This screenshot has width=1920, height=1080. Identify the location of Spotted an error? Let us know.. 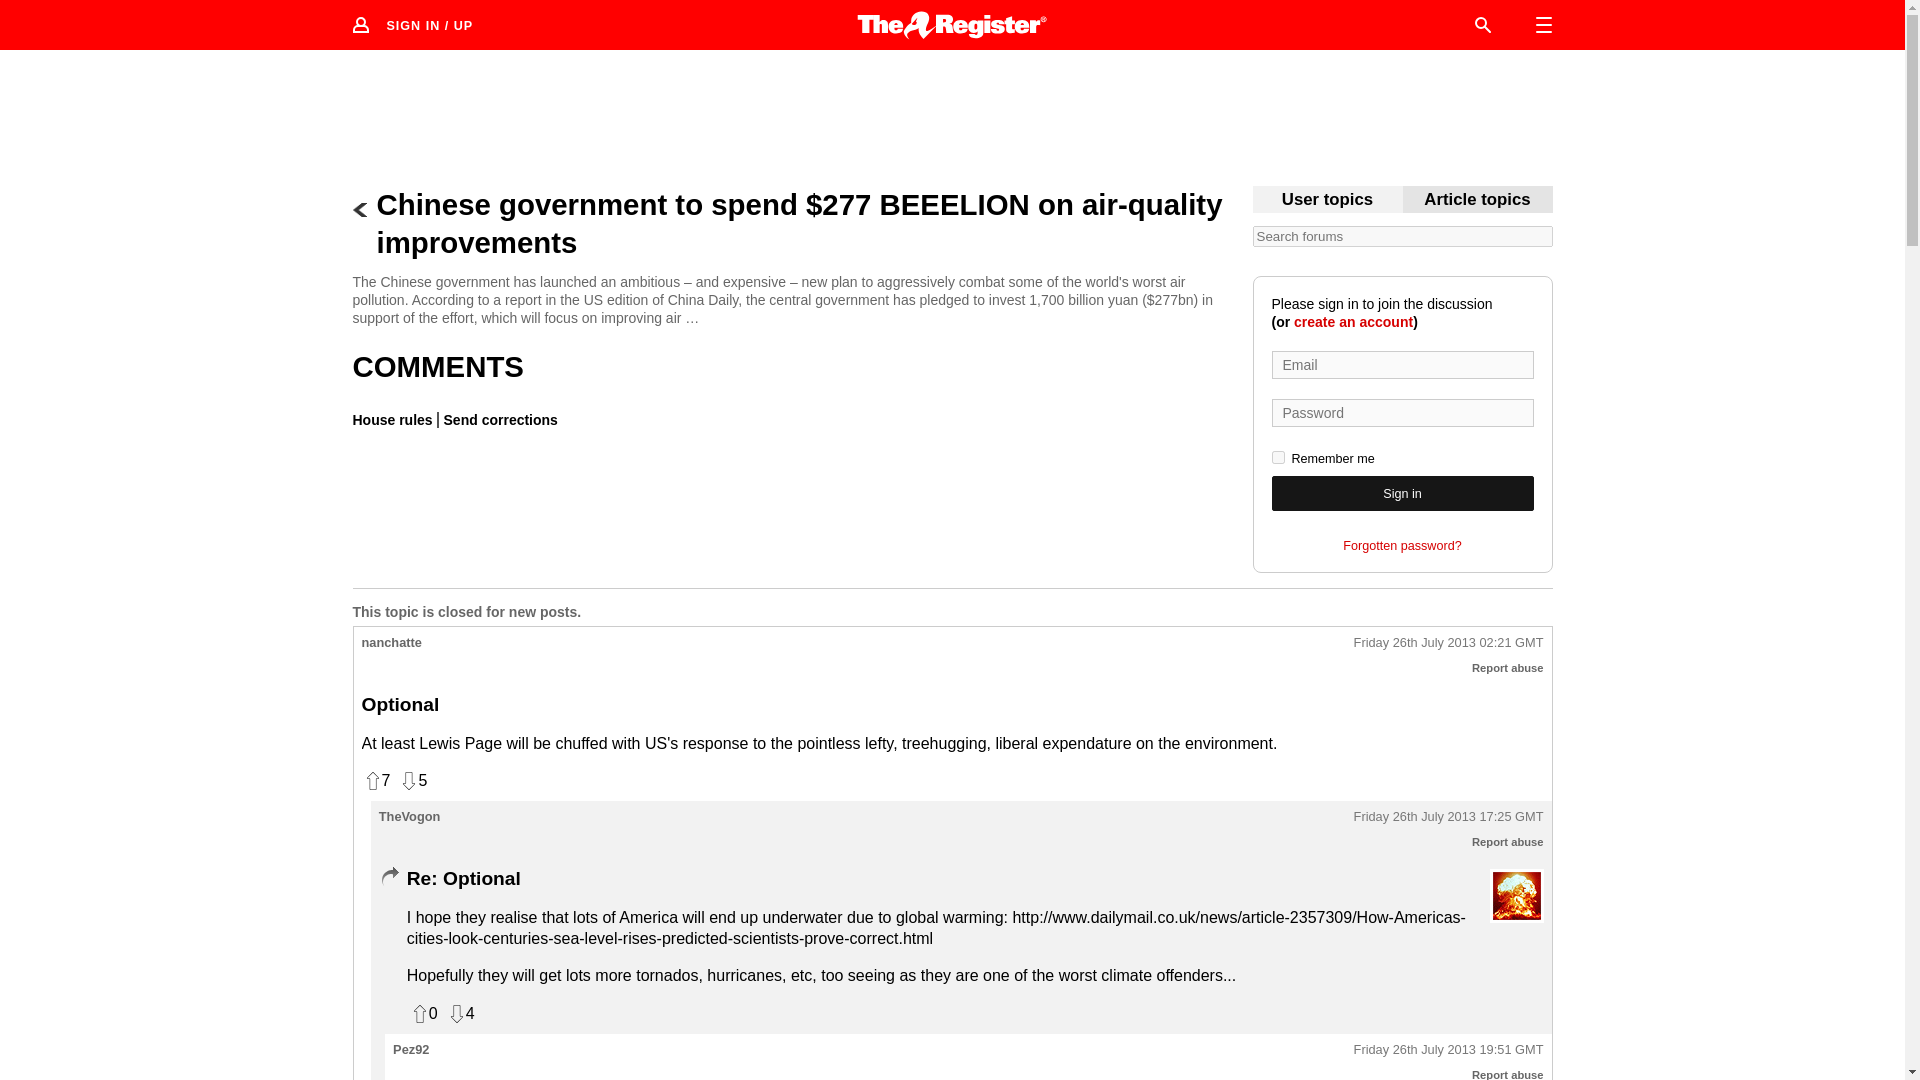
(498, 419).